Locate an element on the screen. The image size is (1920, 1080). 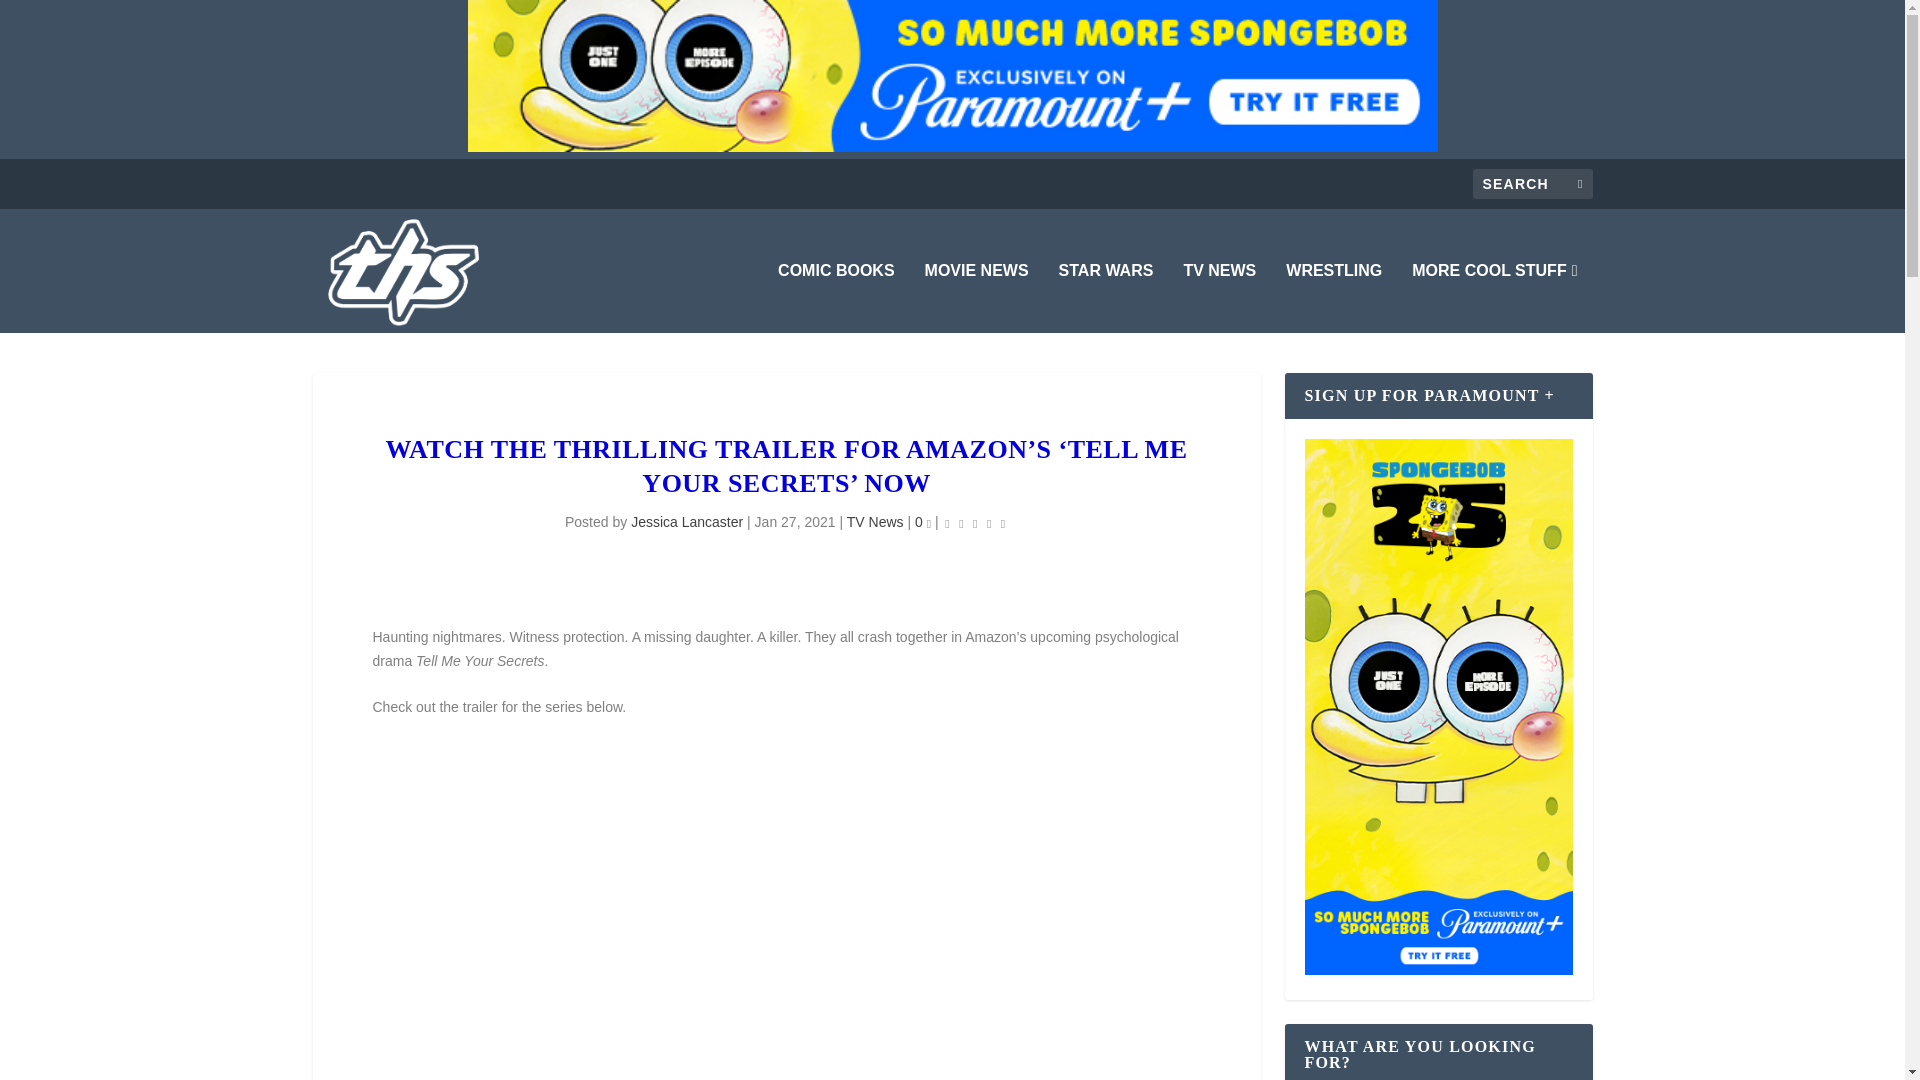
Posts by Jessica Lancaster is located at coordinates (687, 522).